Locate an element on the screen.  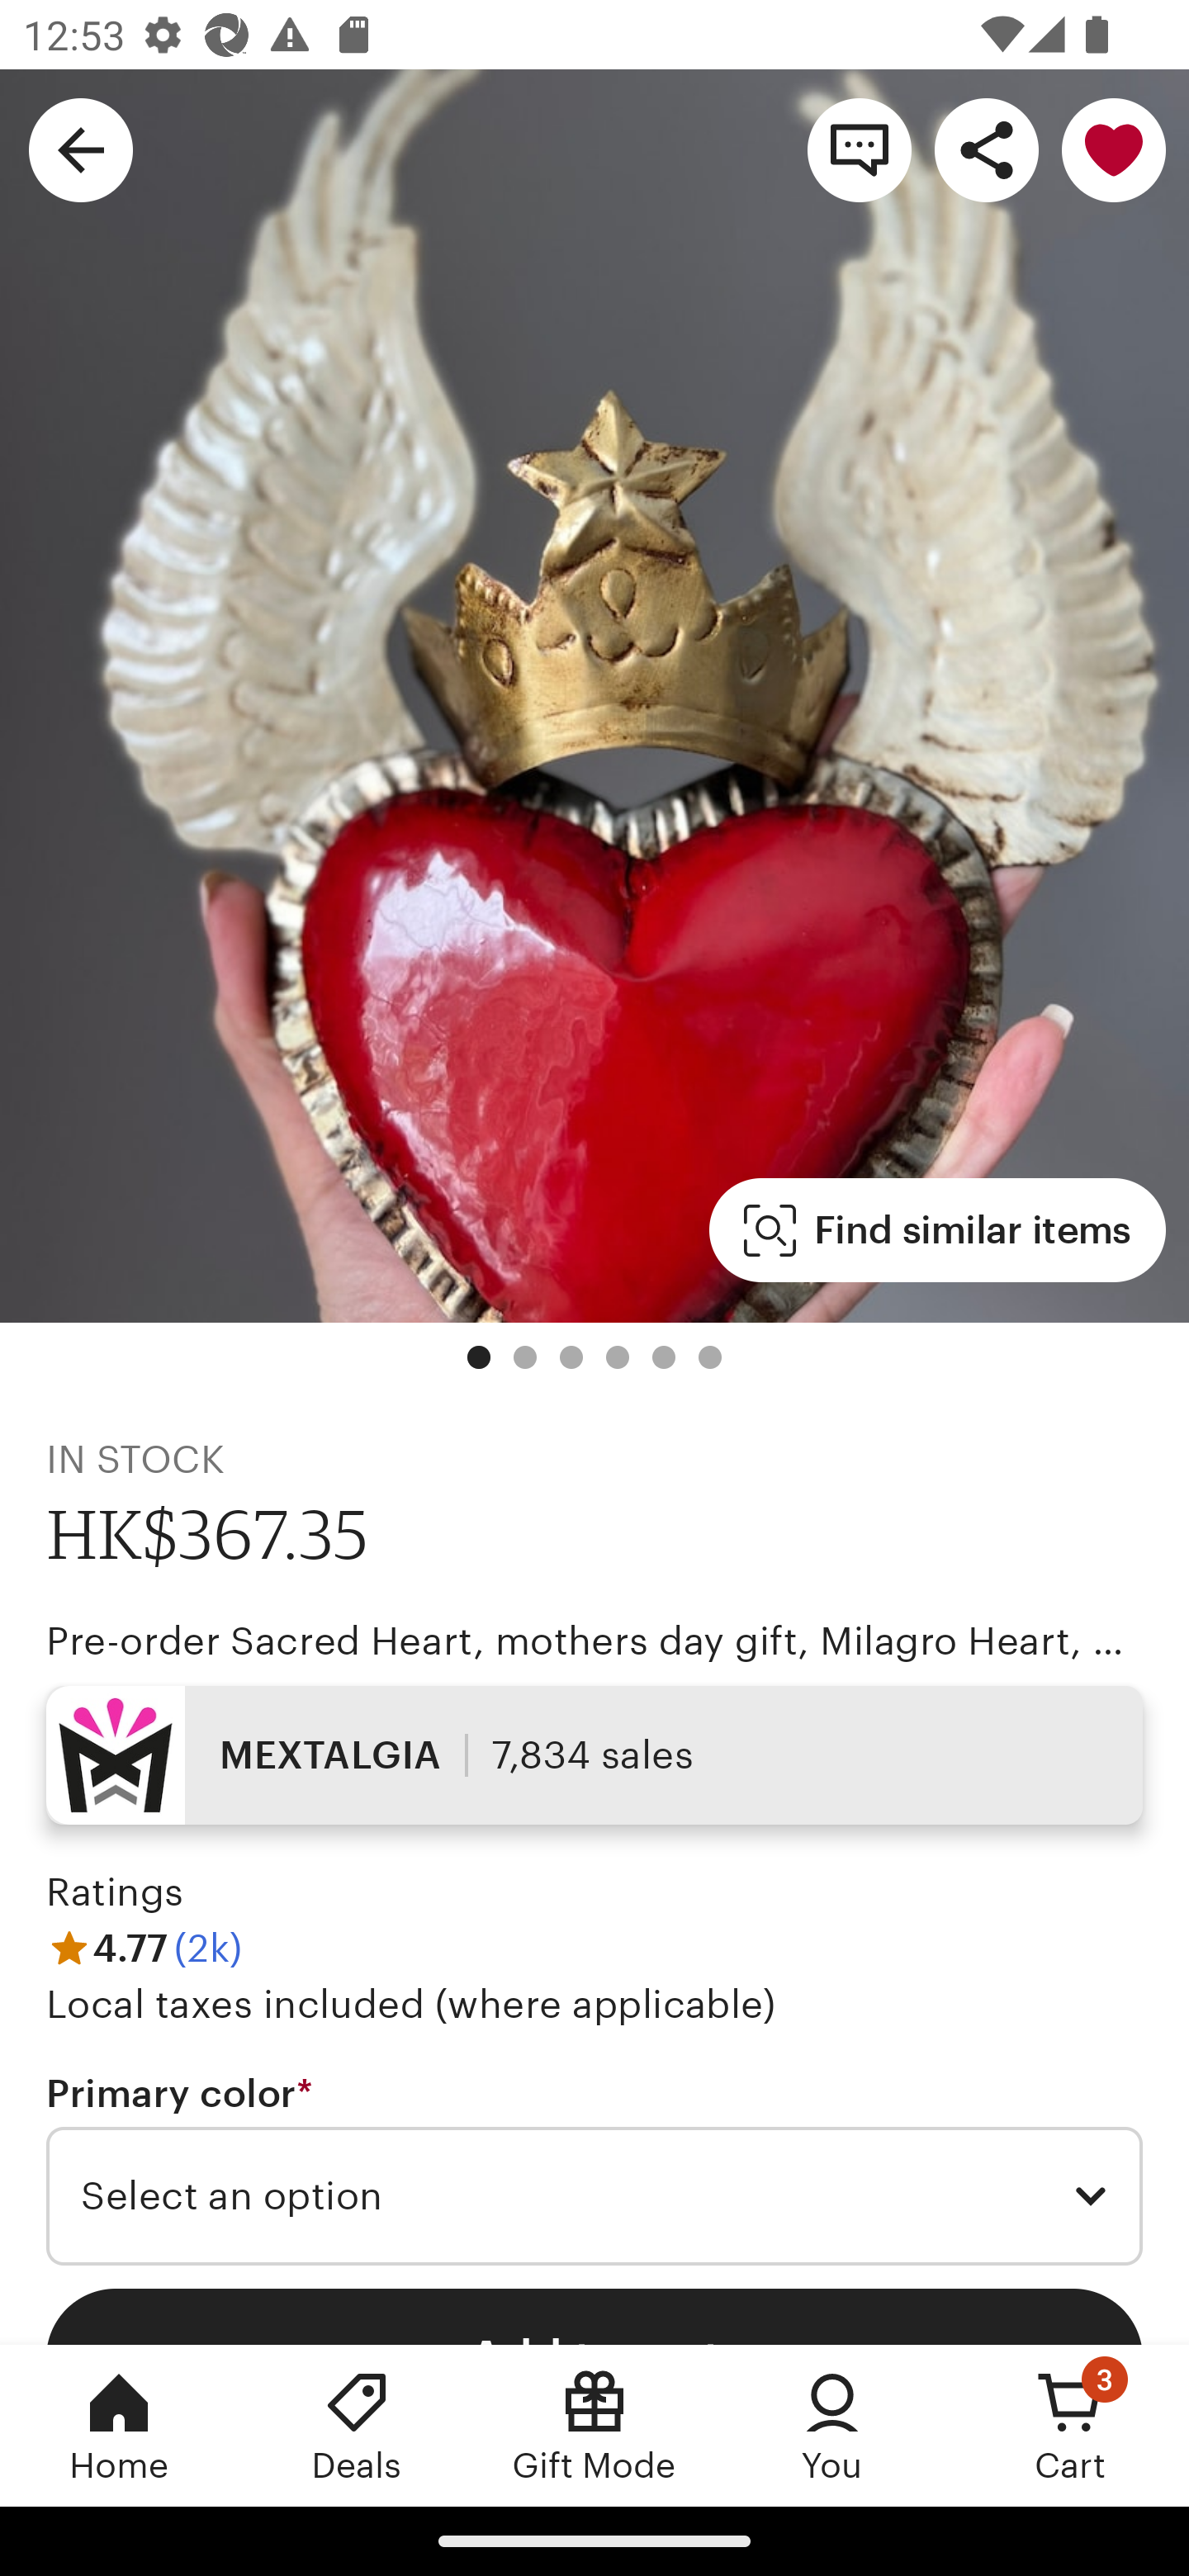
Primary color * Required Select an option is located at coordinates (594, 2167).